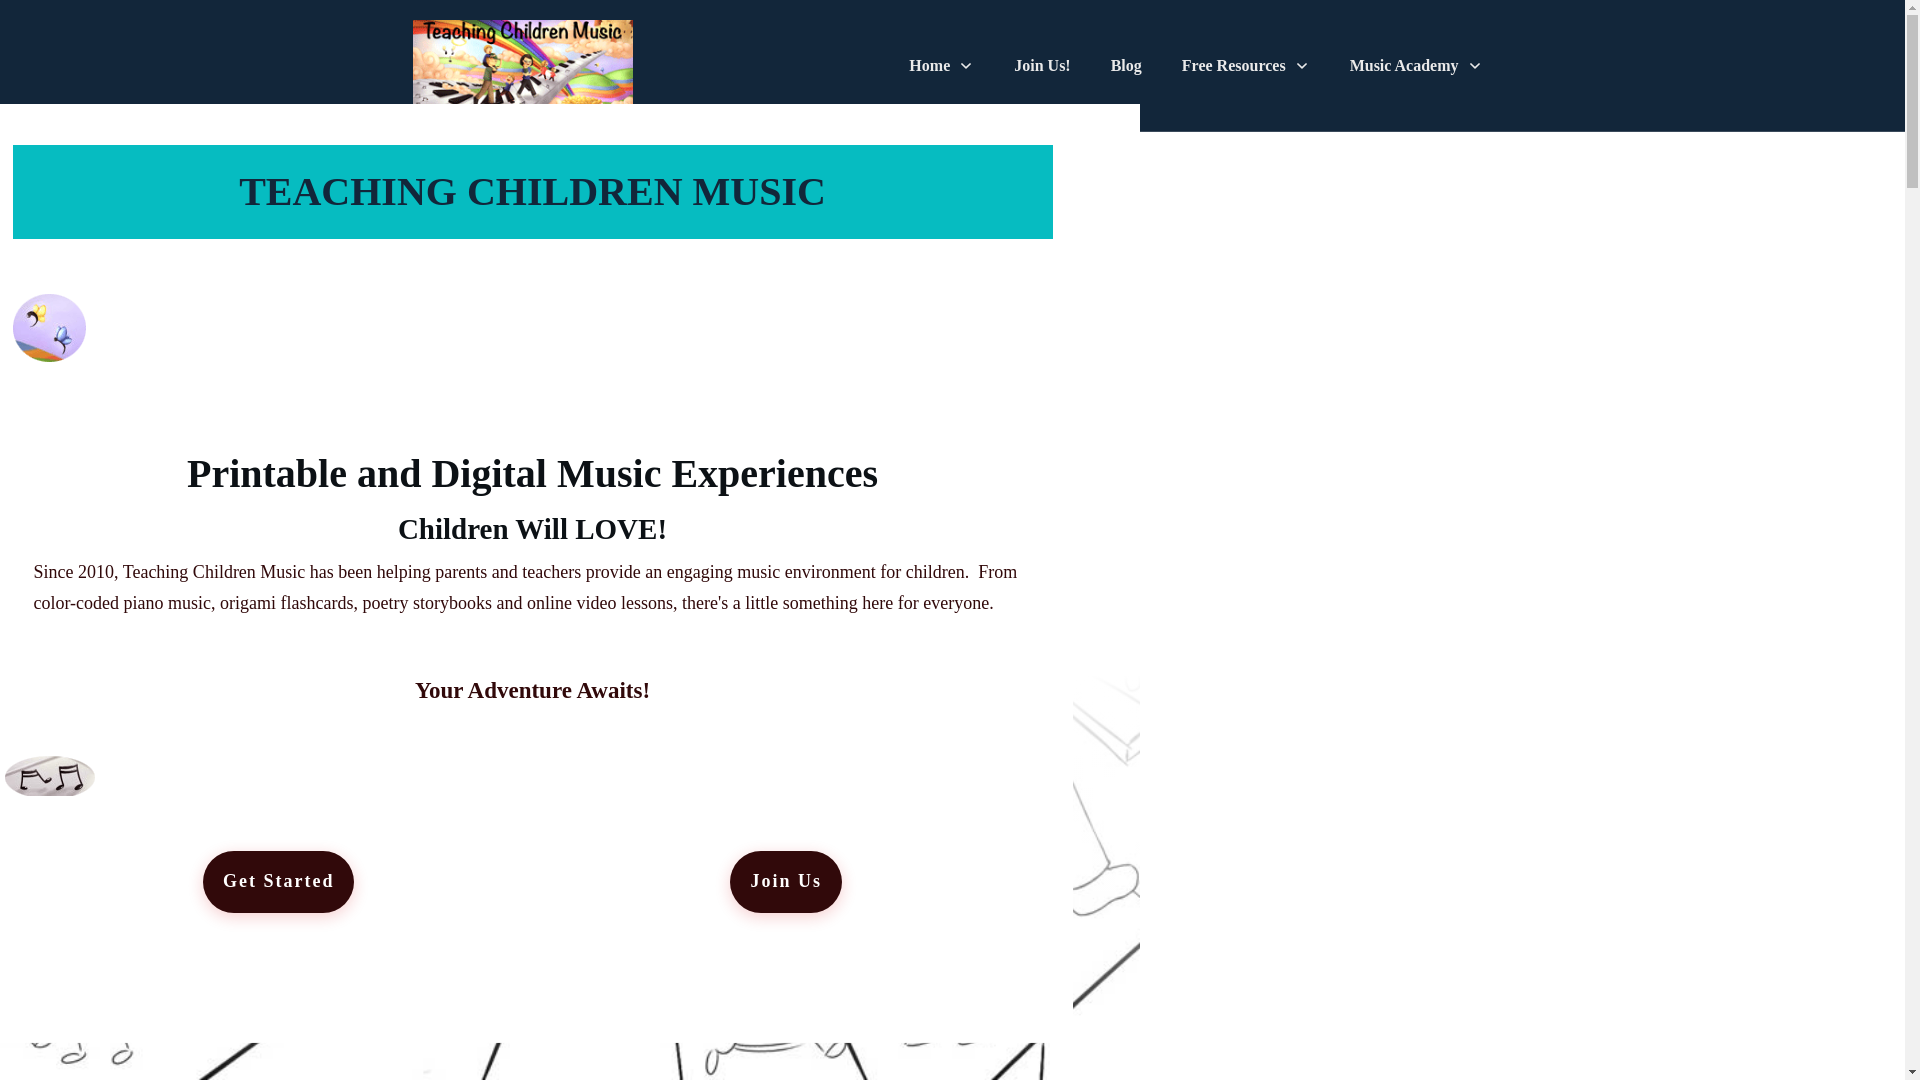 This screenshot has height=1080, width=1920. What do you see at coordinates (786, 882) in the screenshot?
I see `Join Us` at bounding box center [786, 882].